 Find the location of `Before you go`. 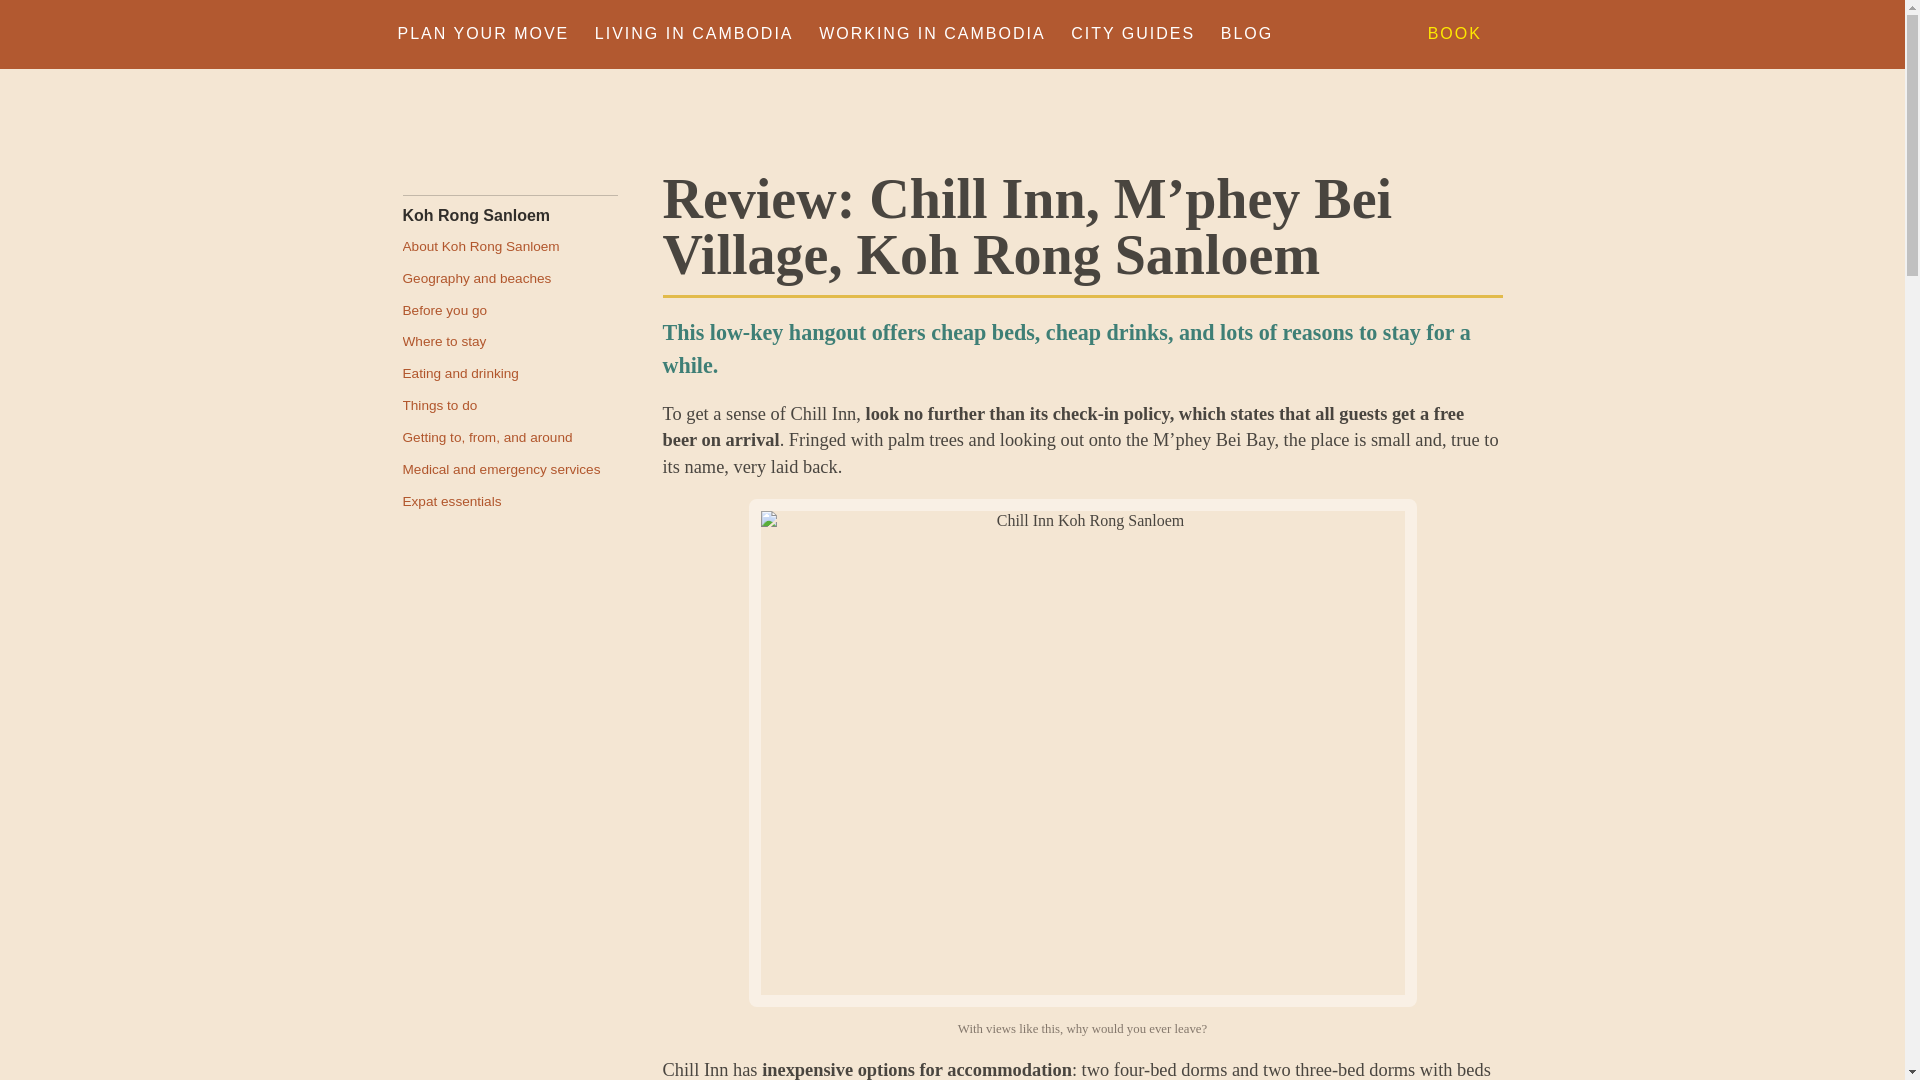

Before you go is located at coordinates (508, 308).